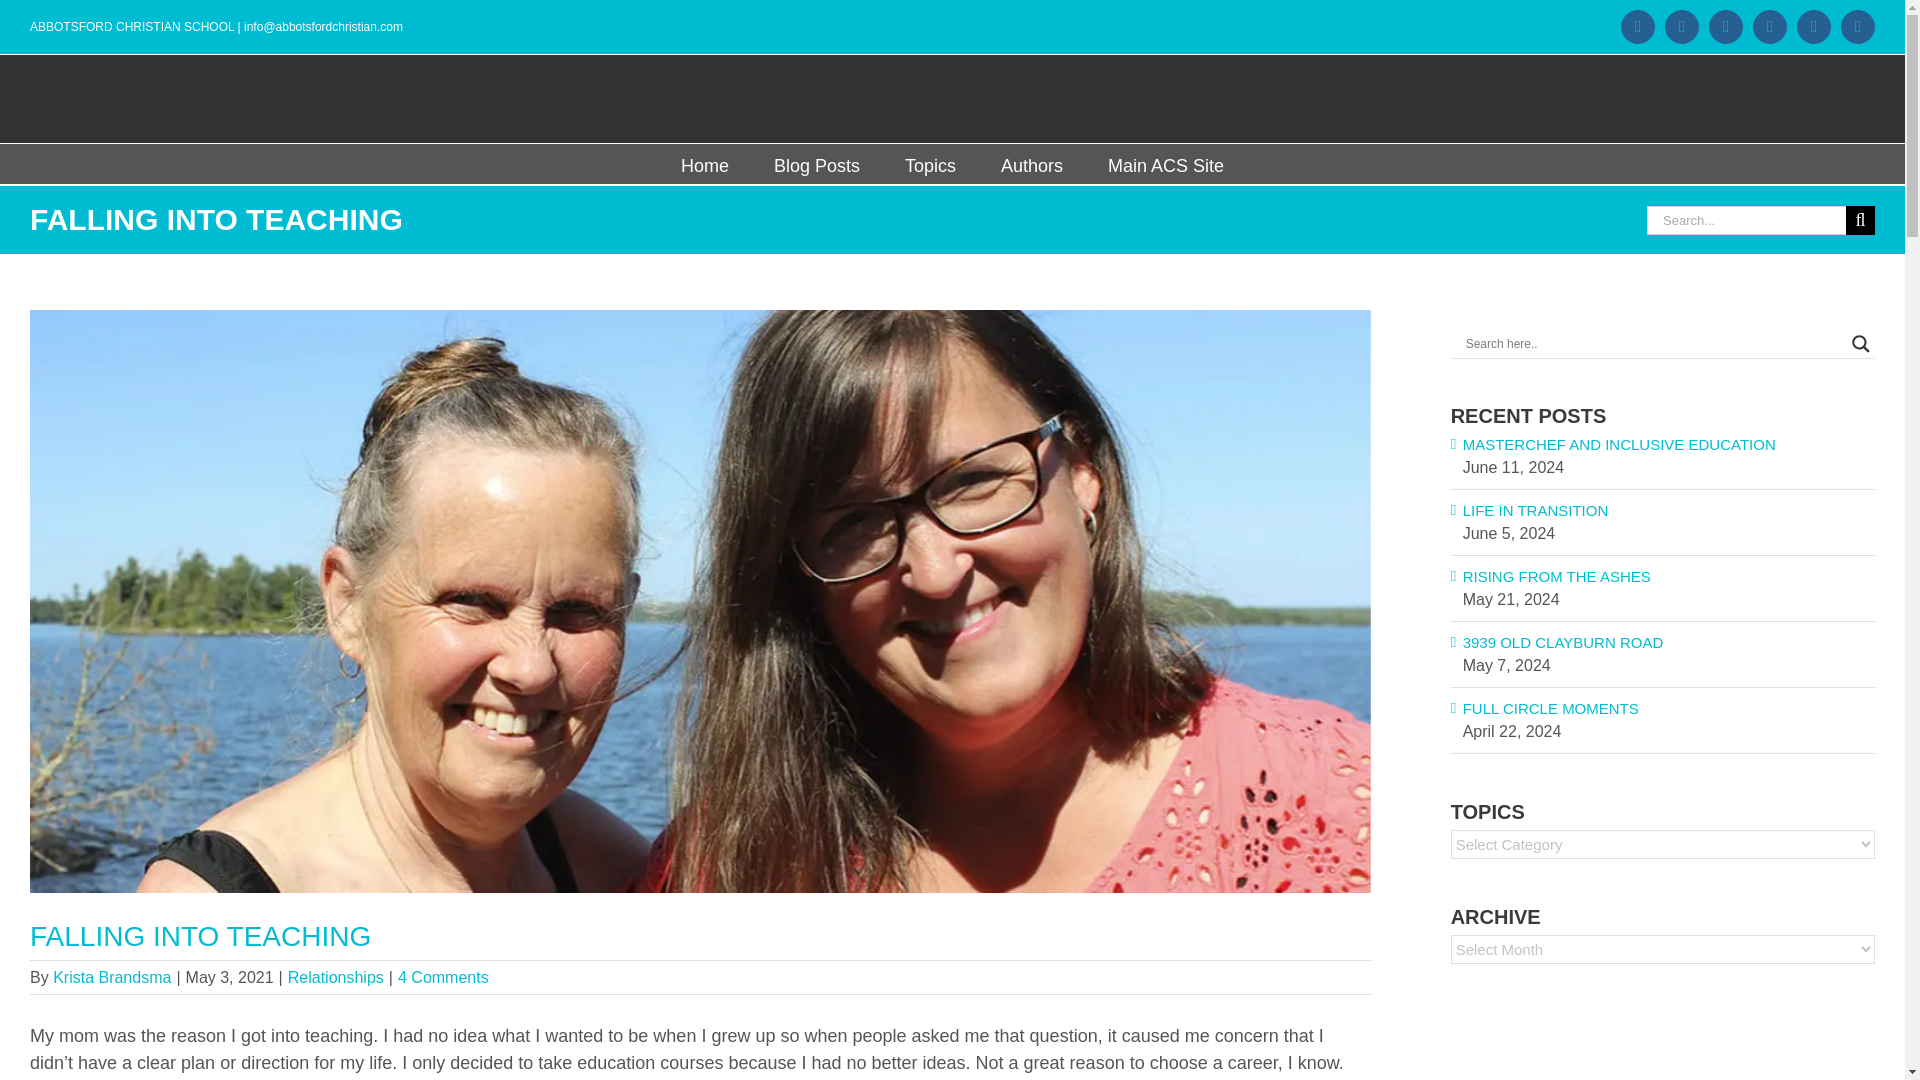 Image resolution: width=1920 pixels, height=1080 pixels. What do you see at coordinates (705, 163) in the screenshot?
I see `Home` at bounding box center [705, 163].